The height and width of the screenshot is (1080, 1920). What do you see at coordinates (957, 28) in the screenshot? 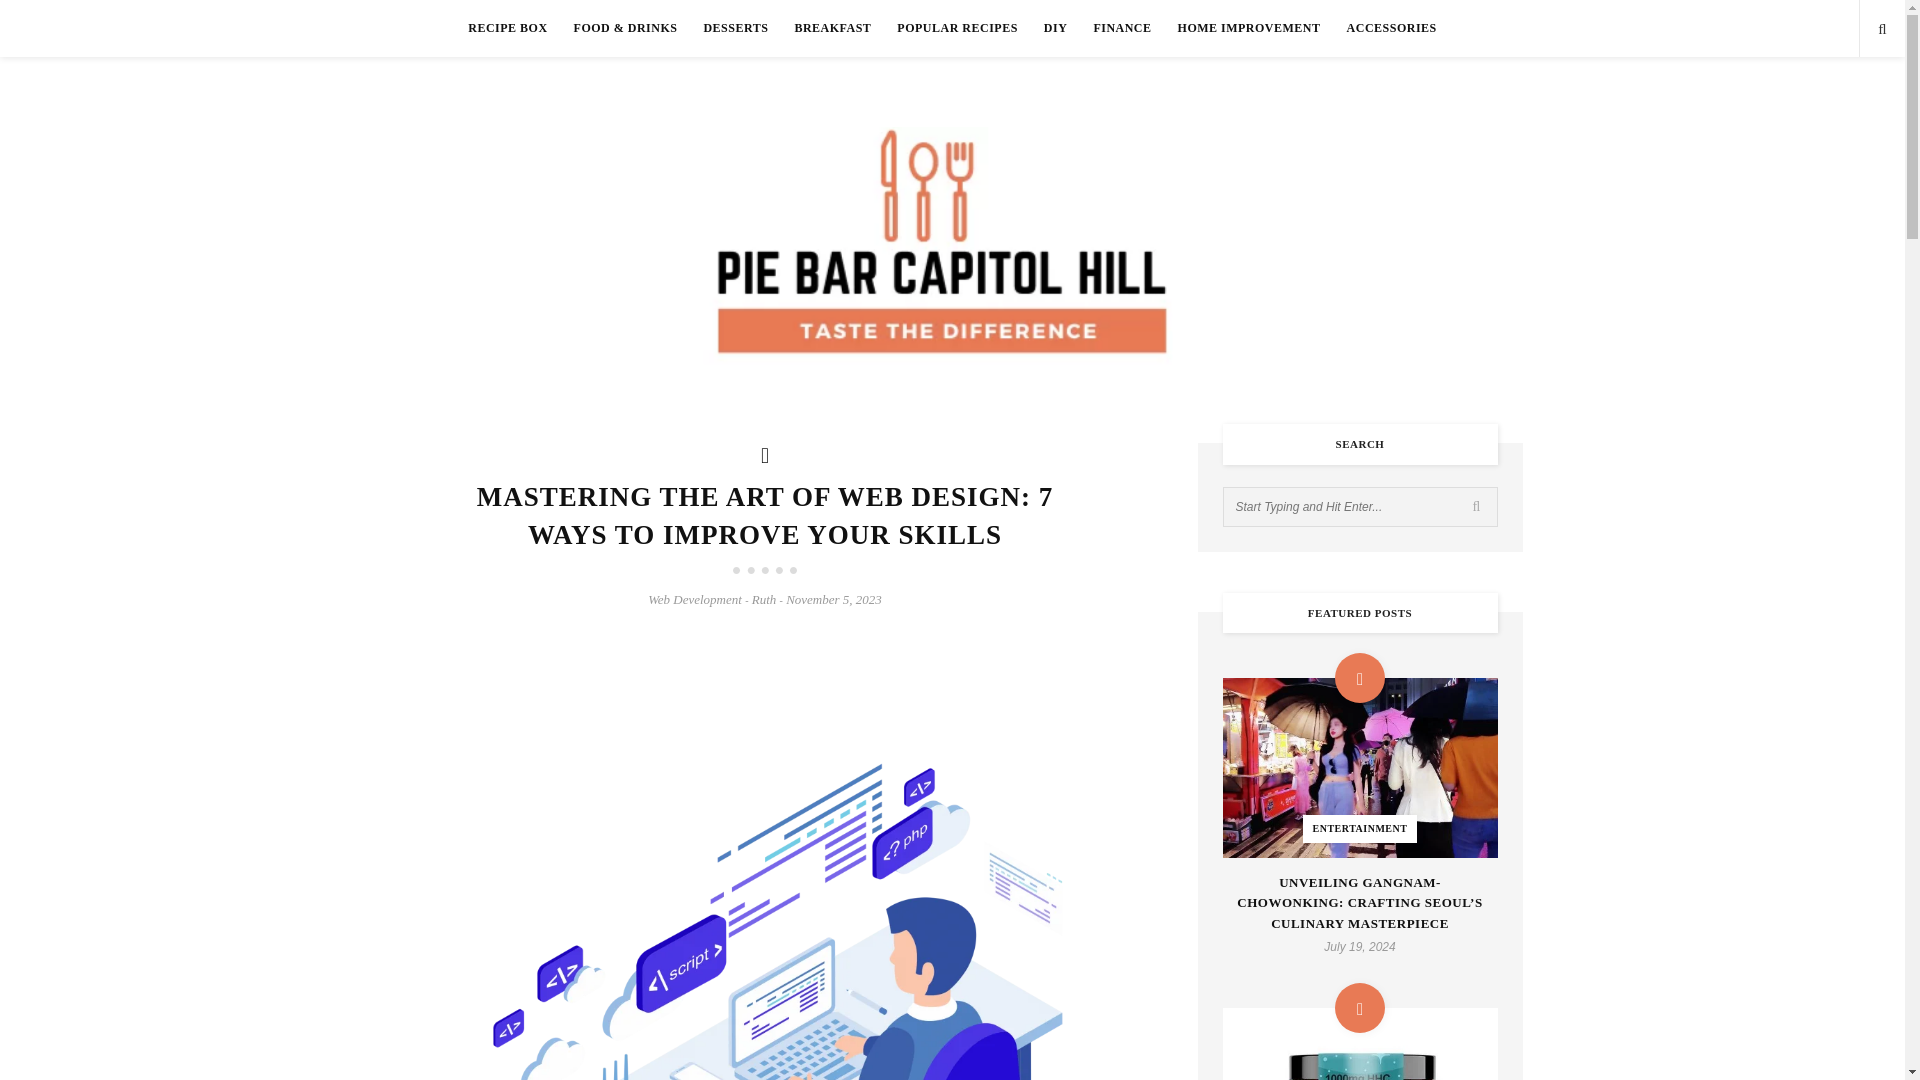
I see `POPULAR RECIPES` at bounding box center [957, 28].